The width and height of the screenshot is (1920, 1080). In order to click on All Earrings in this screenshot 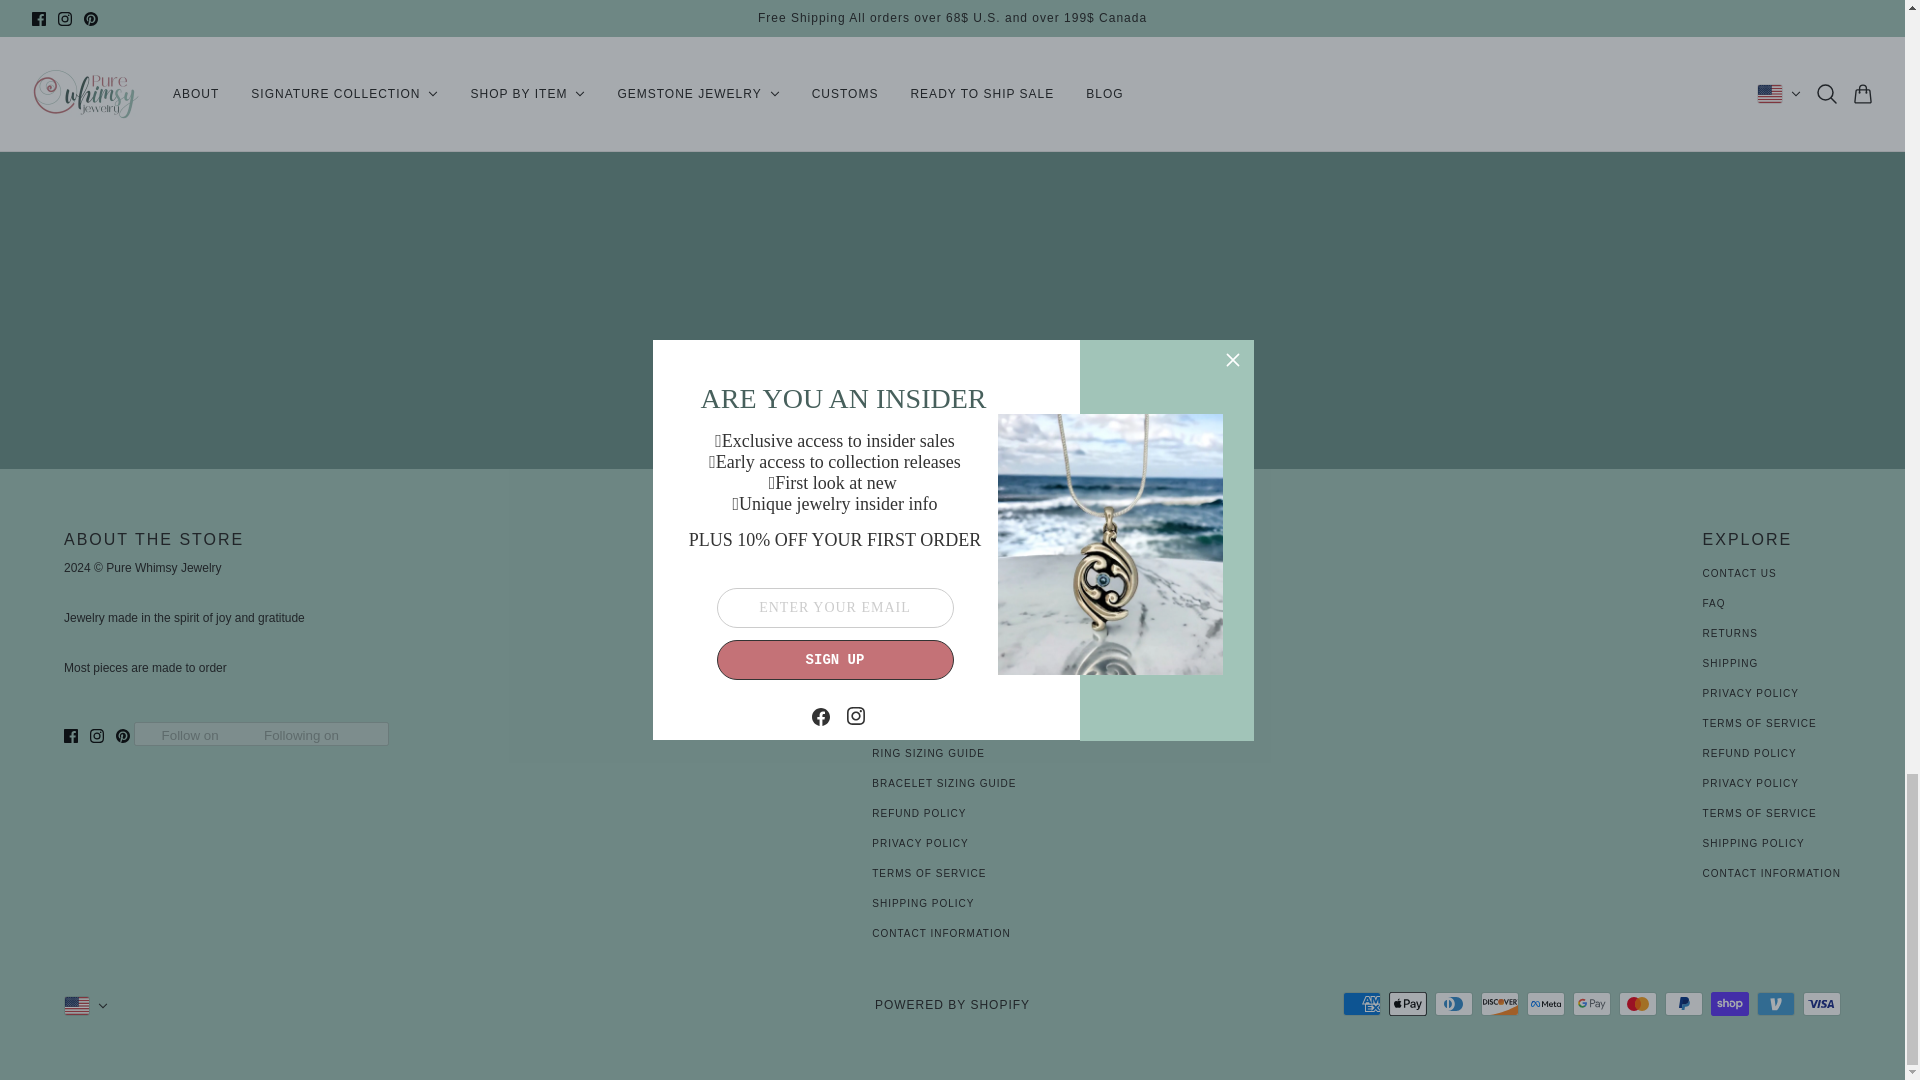, I will do `click(914, 573)`.